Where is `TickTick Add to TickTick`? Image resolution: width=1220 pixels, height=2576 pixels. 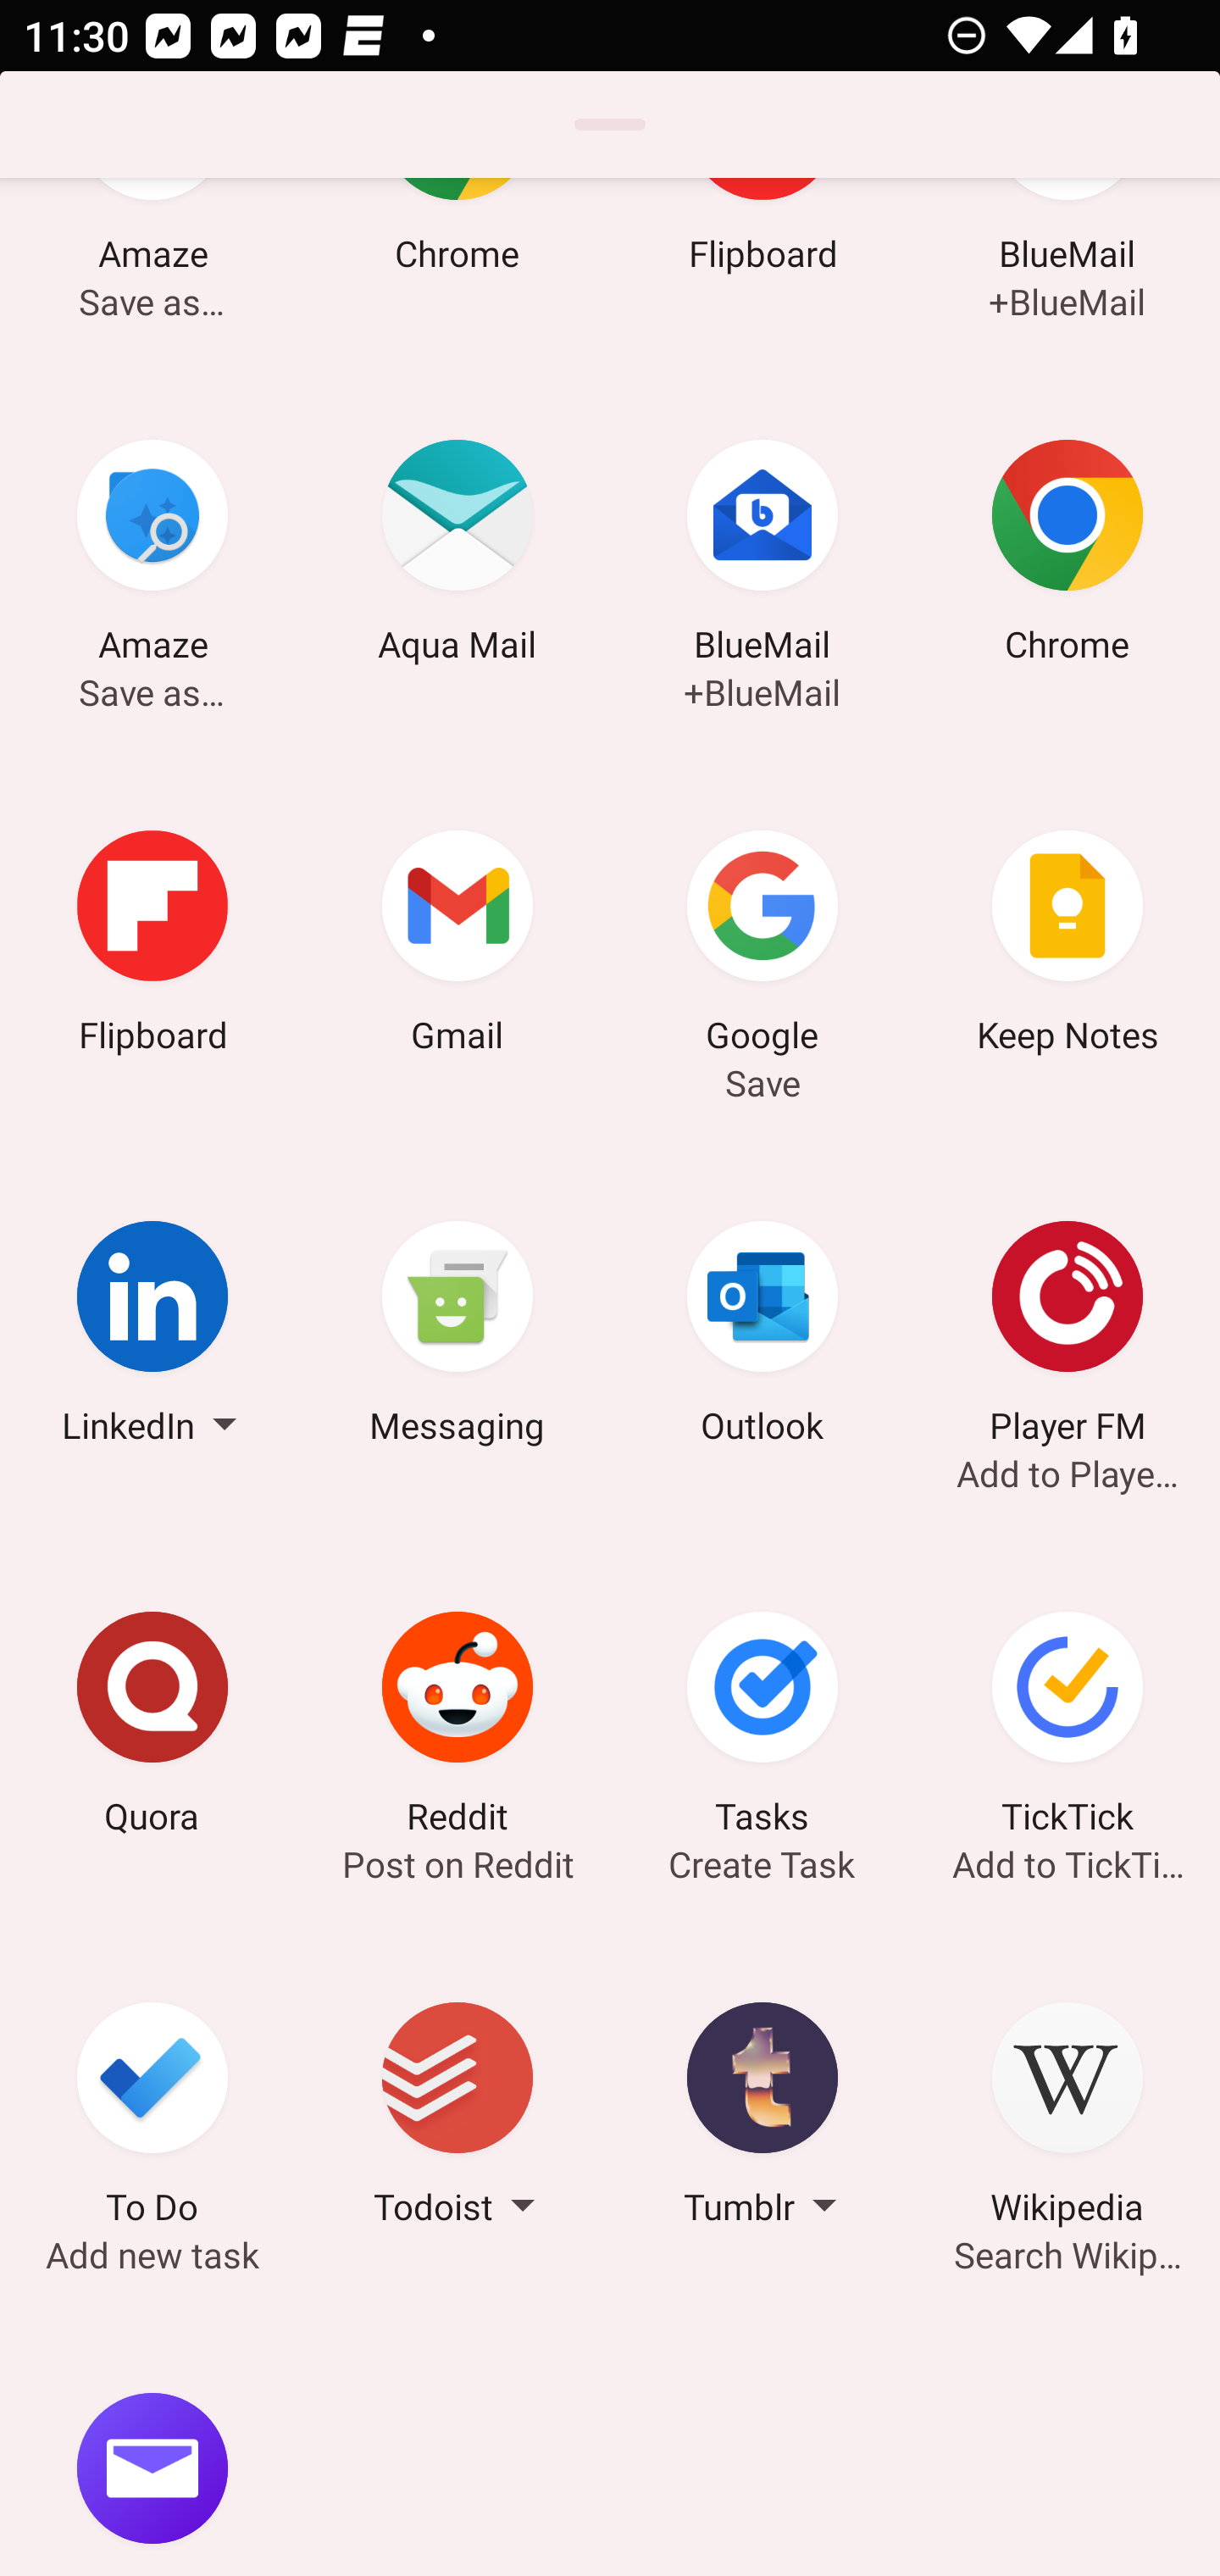
TickTick Add to TickTick is located at coordinates (1067, 1728).